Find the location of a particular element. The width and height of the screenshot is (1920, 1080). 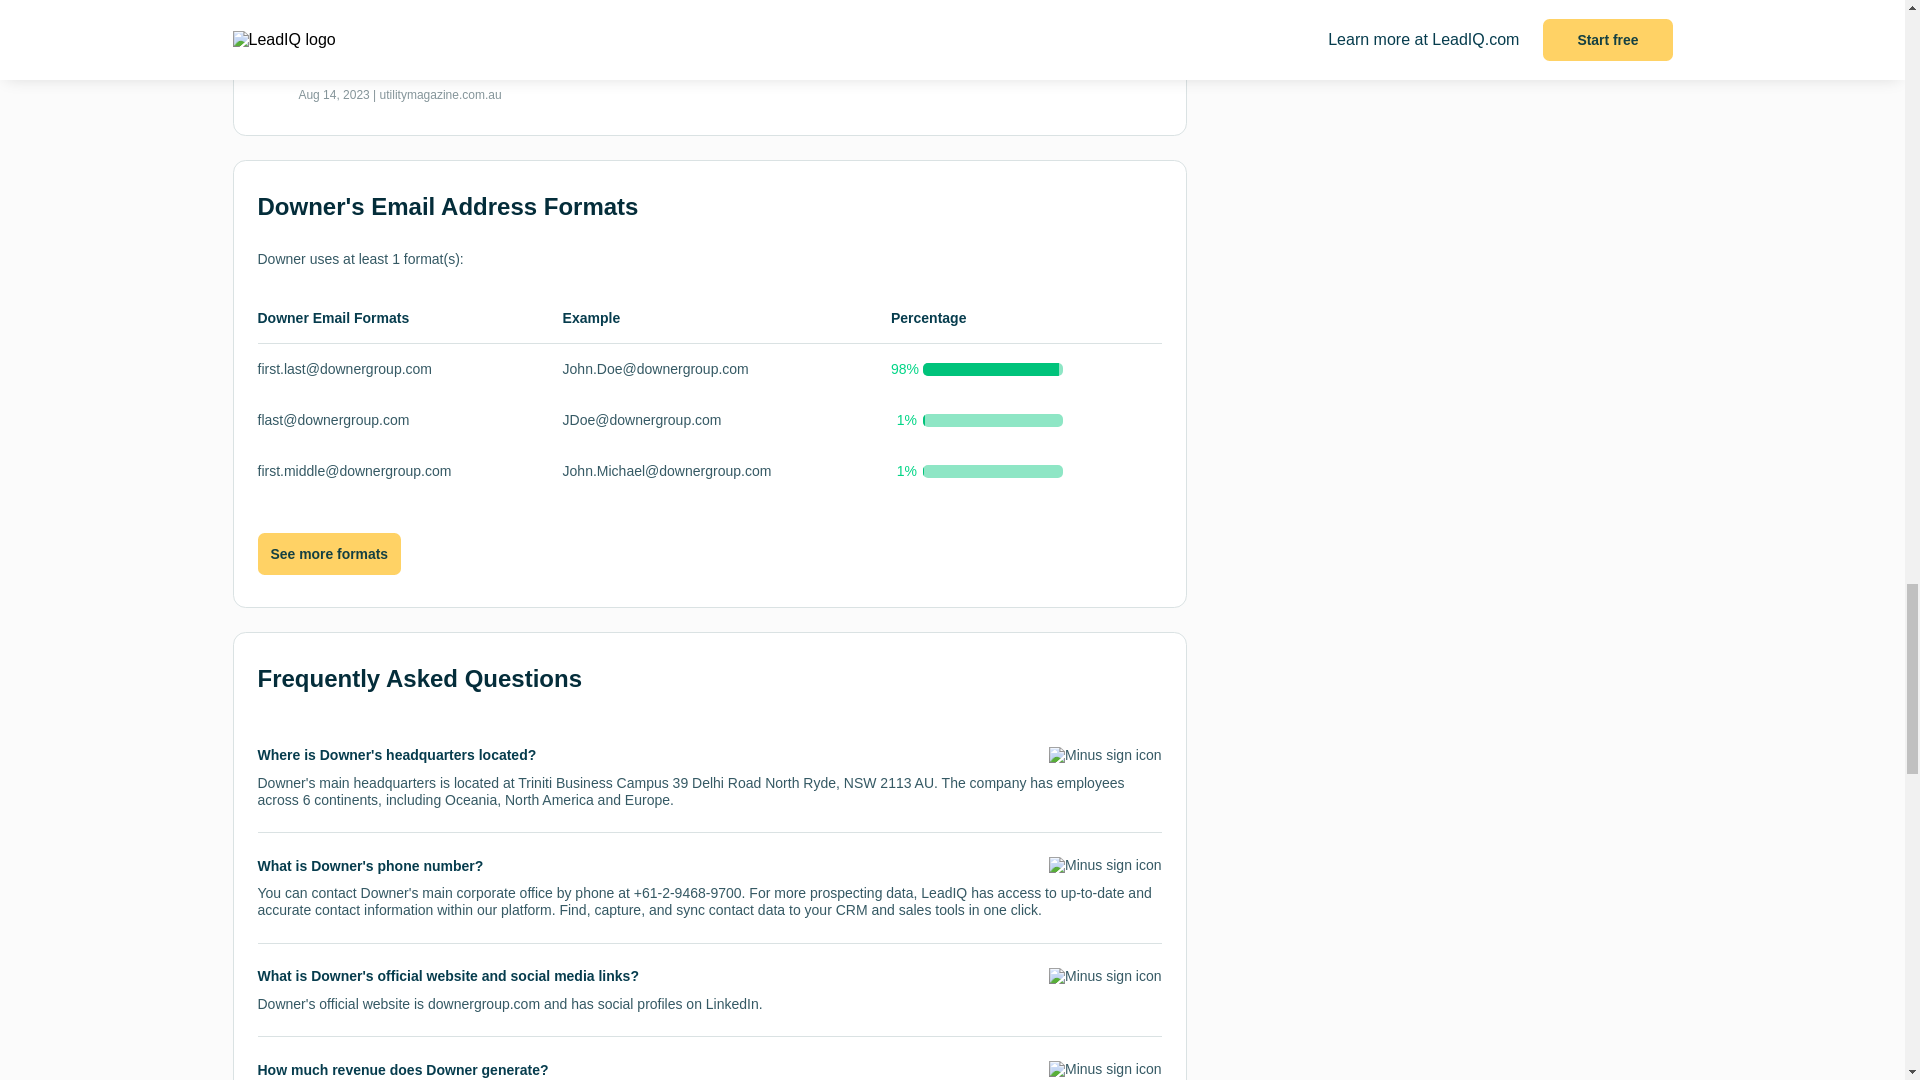

downergroup.com is located at coordinates (484, 1003).